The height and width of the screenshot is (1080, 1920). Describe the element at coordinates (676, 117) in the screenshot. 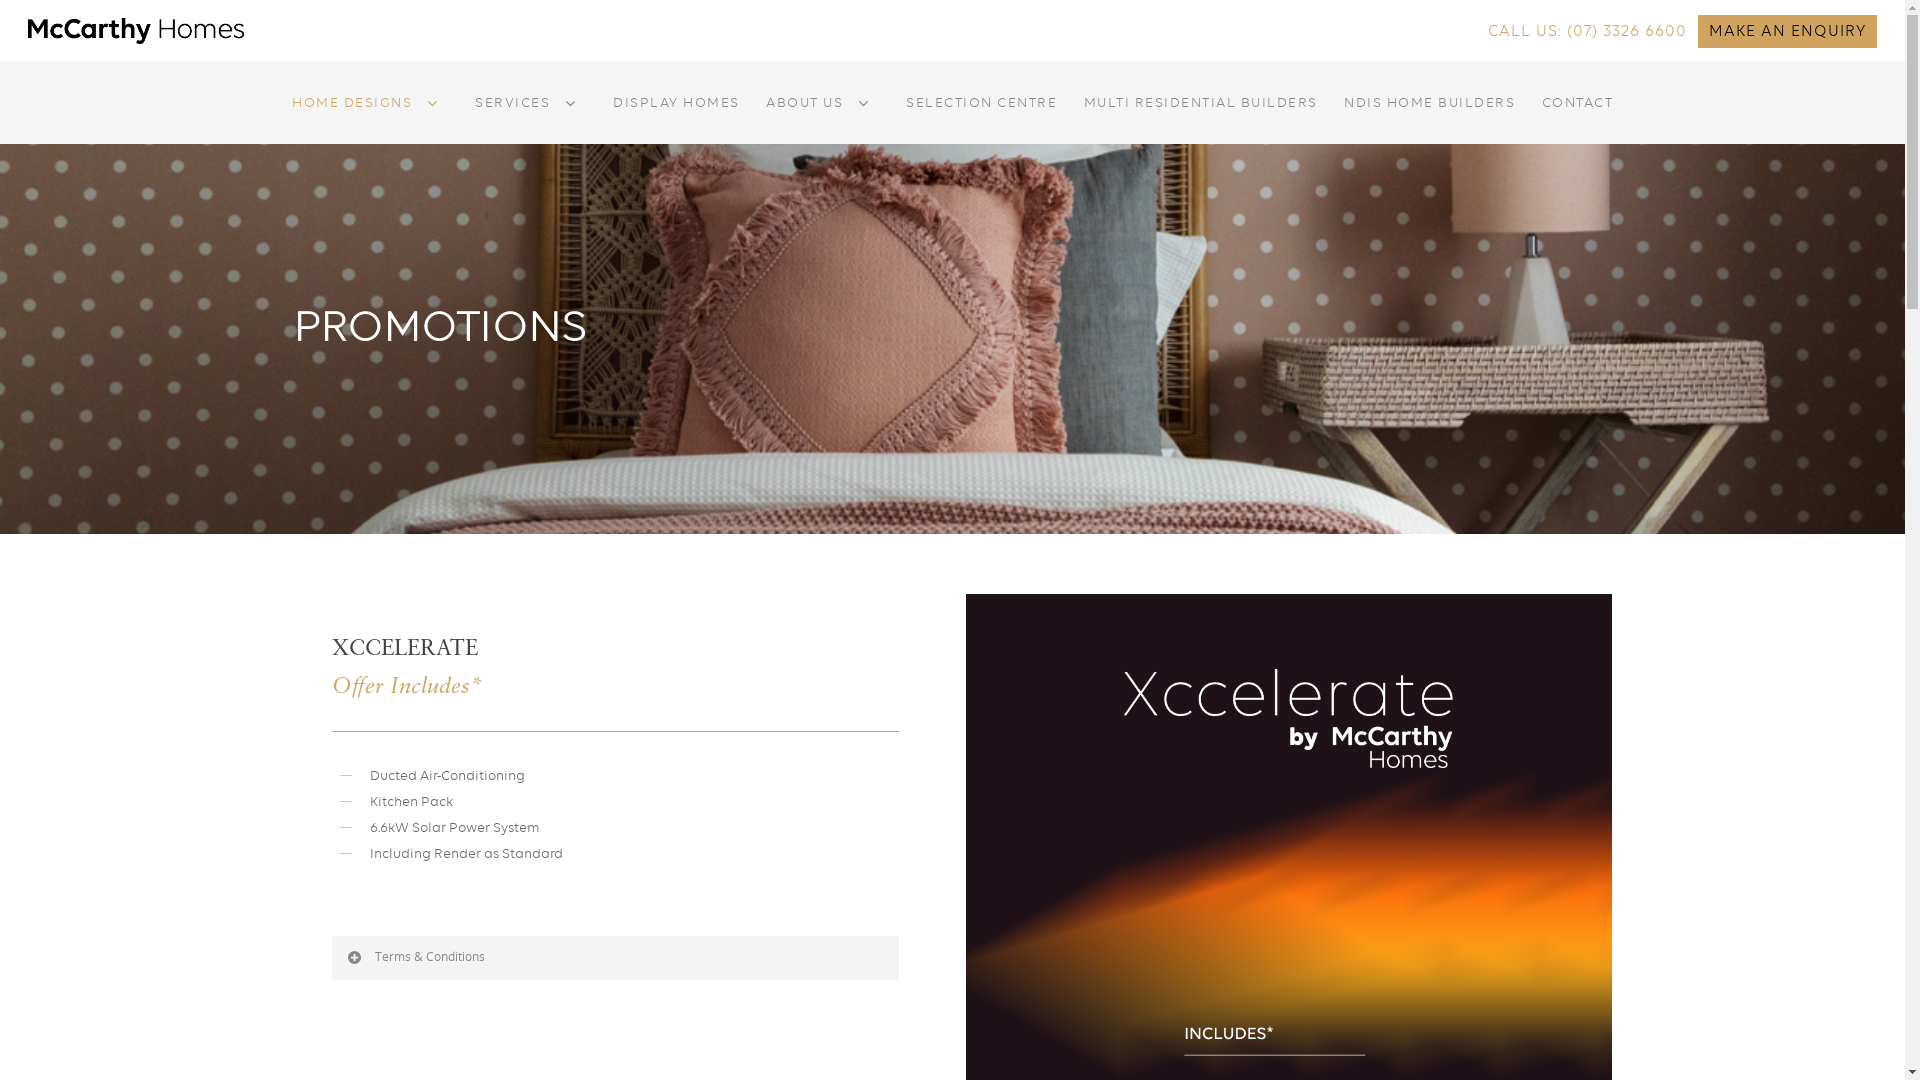

I see `DISPLAY HOMES` at that location.